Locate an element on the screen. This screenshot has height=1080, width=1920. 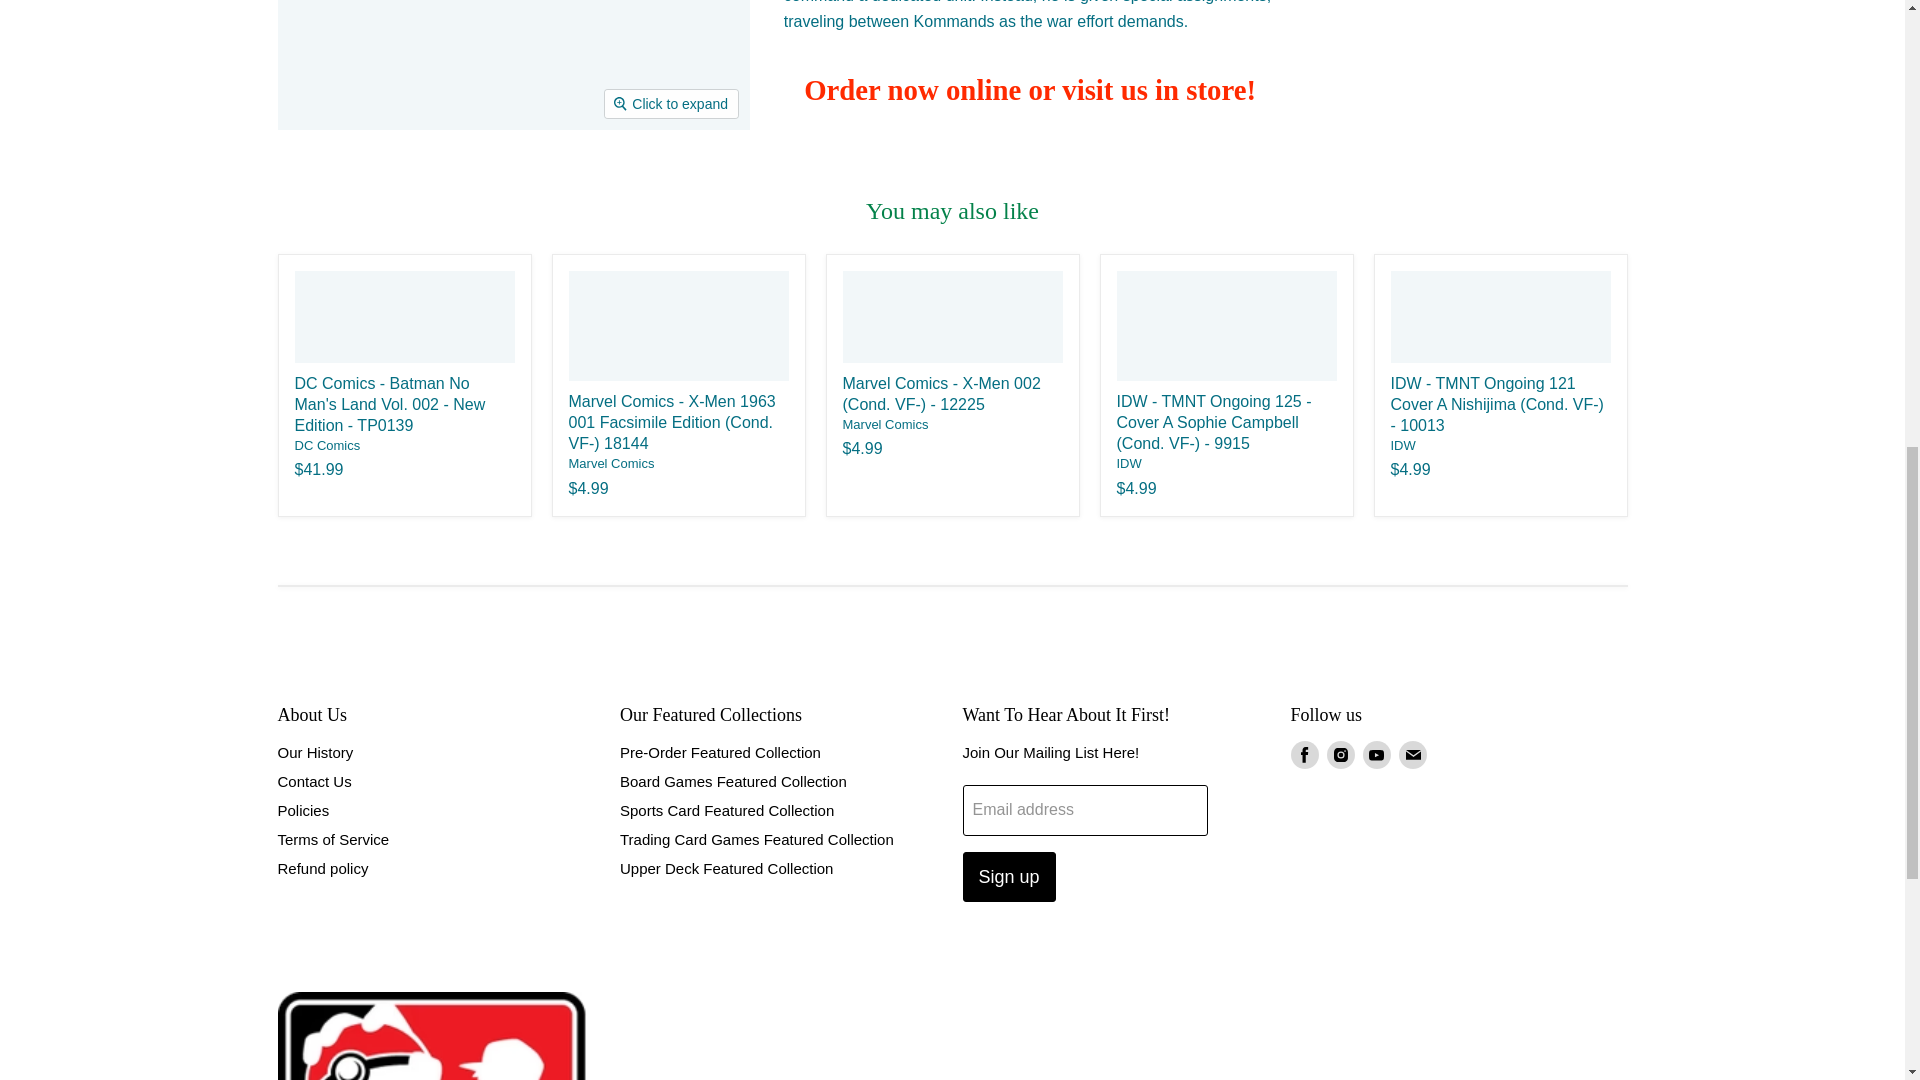
Marvel Comics is located at coordinates (611, 462).